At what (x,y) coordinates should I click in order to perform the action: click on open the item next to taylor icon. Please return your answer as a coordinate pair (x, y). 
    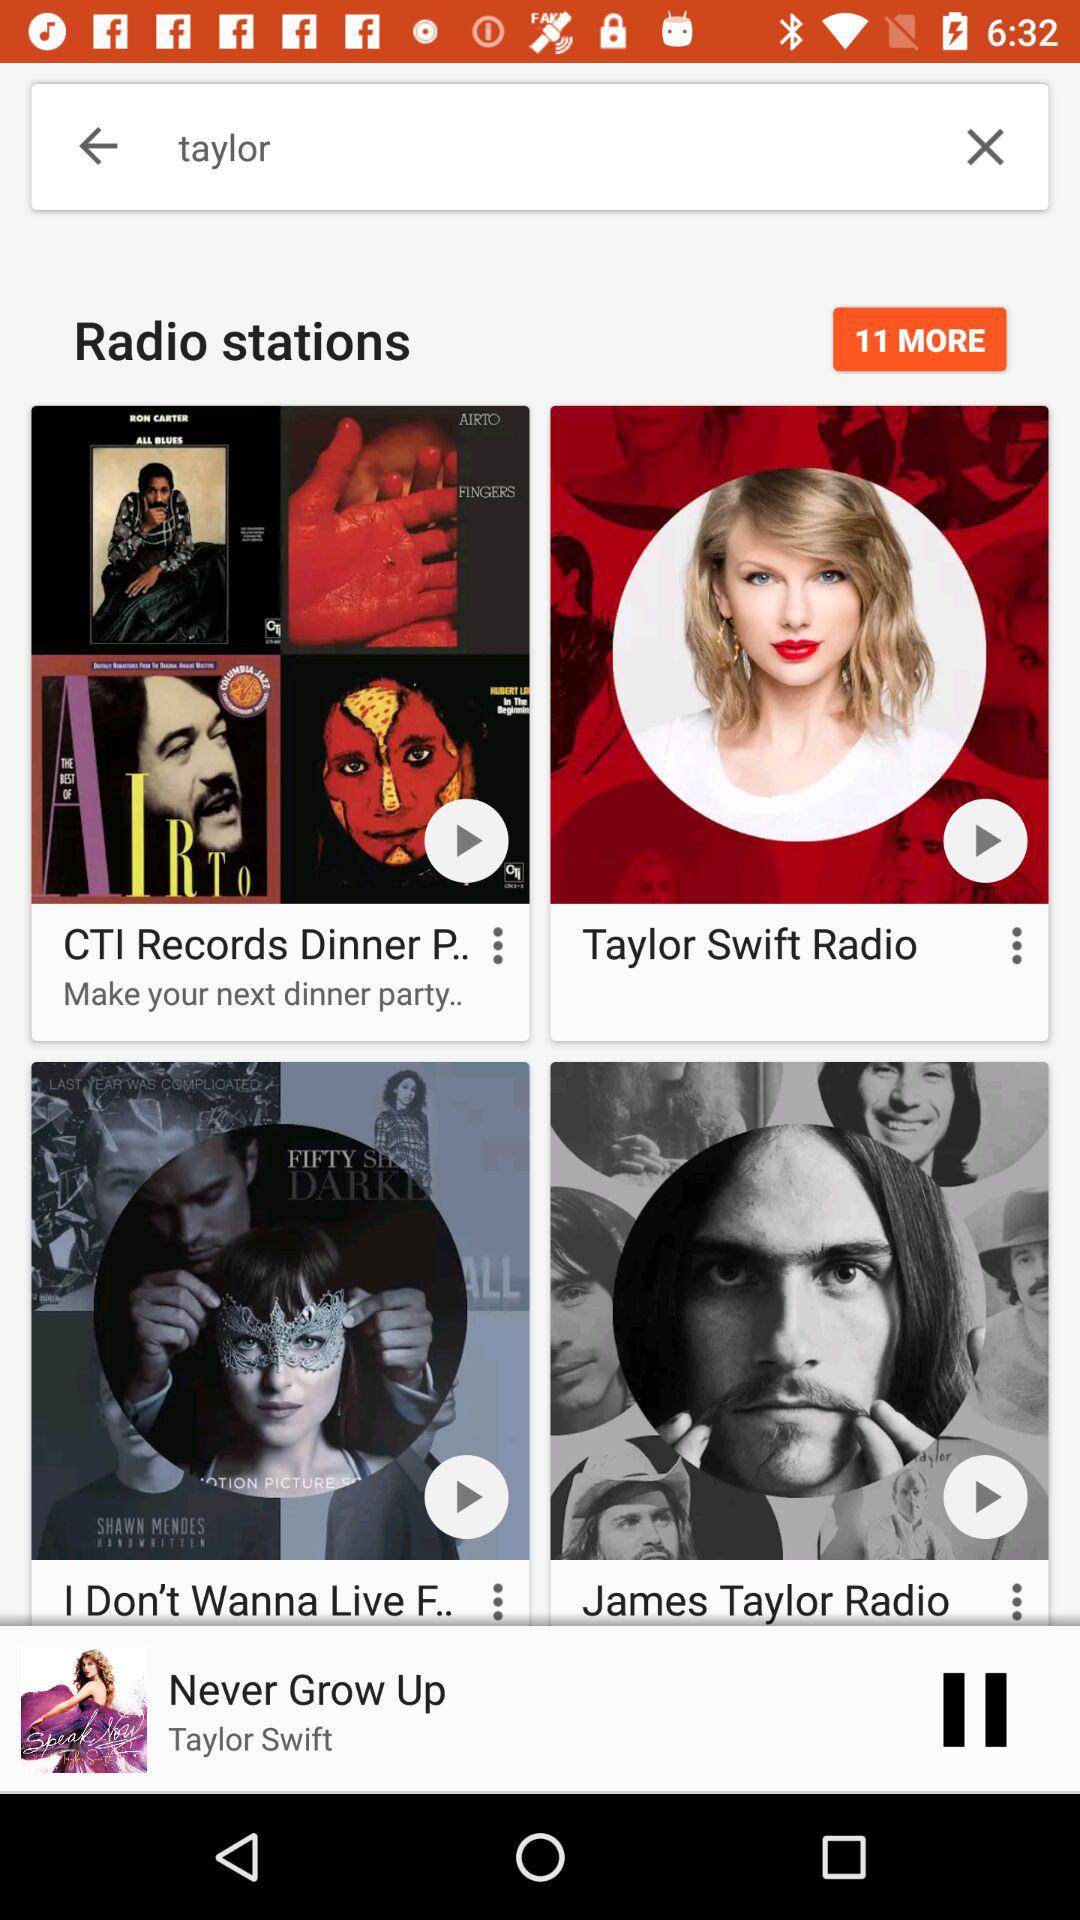
    Looking at the image, I should click on (985, 146).